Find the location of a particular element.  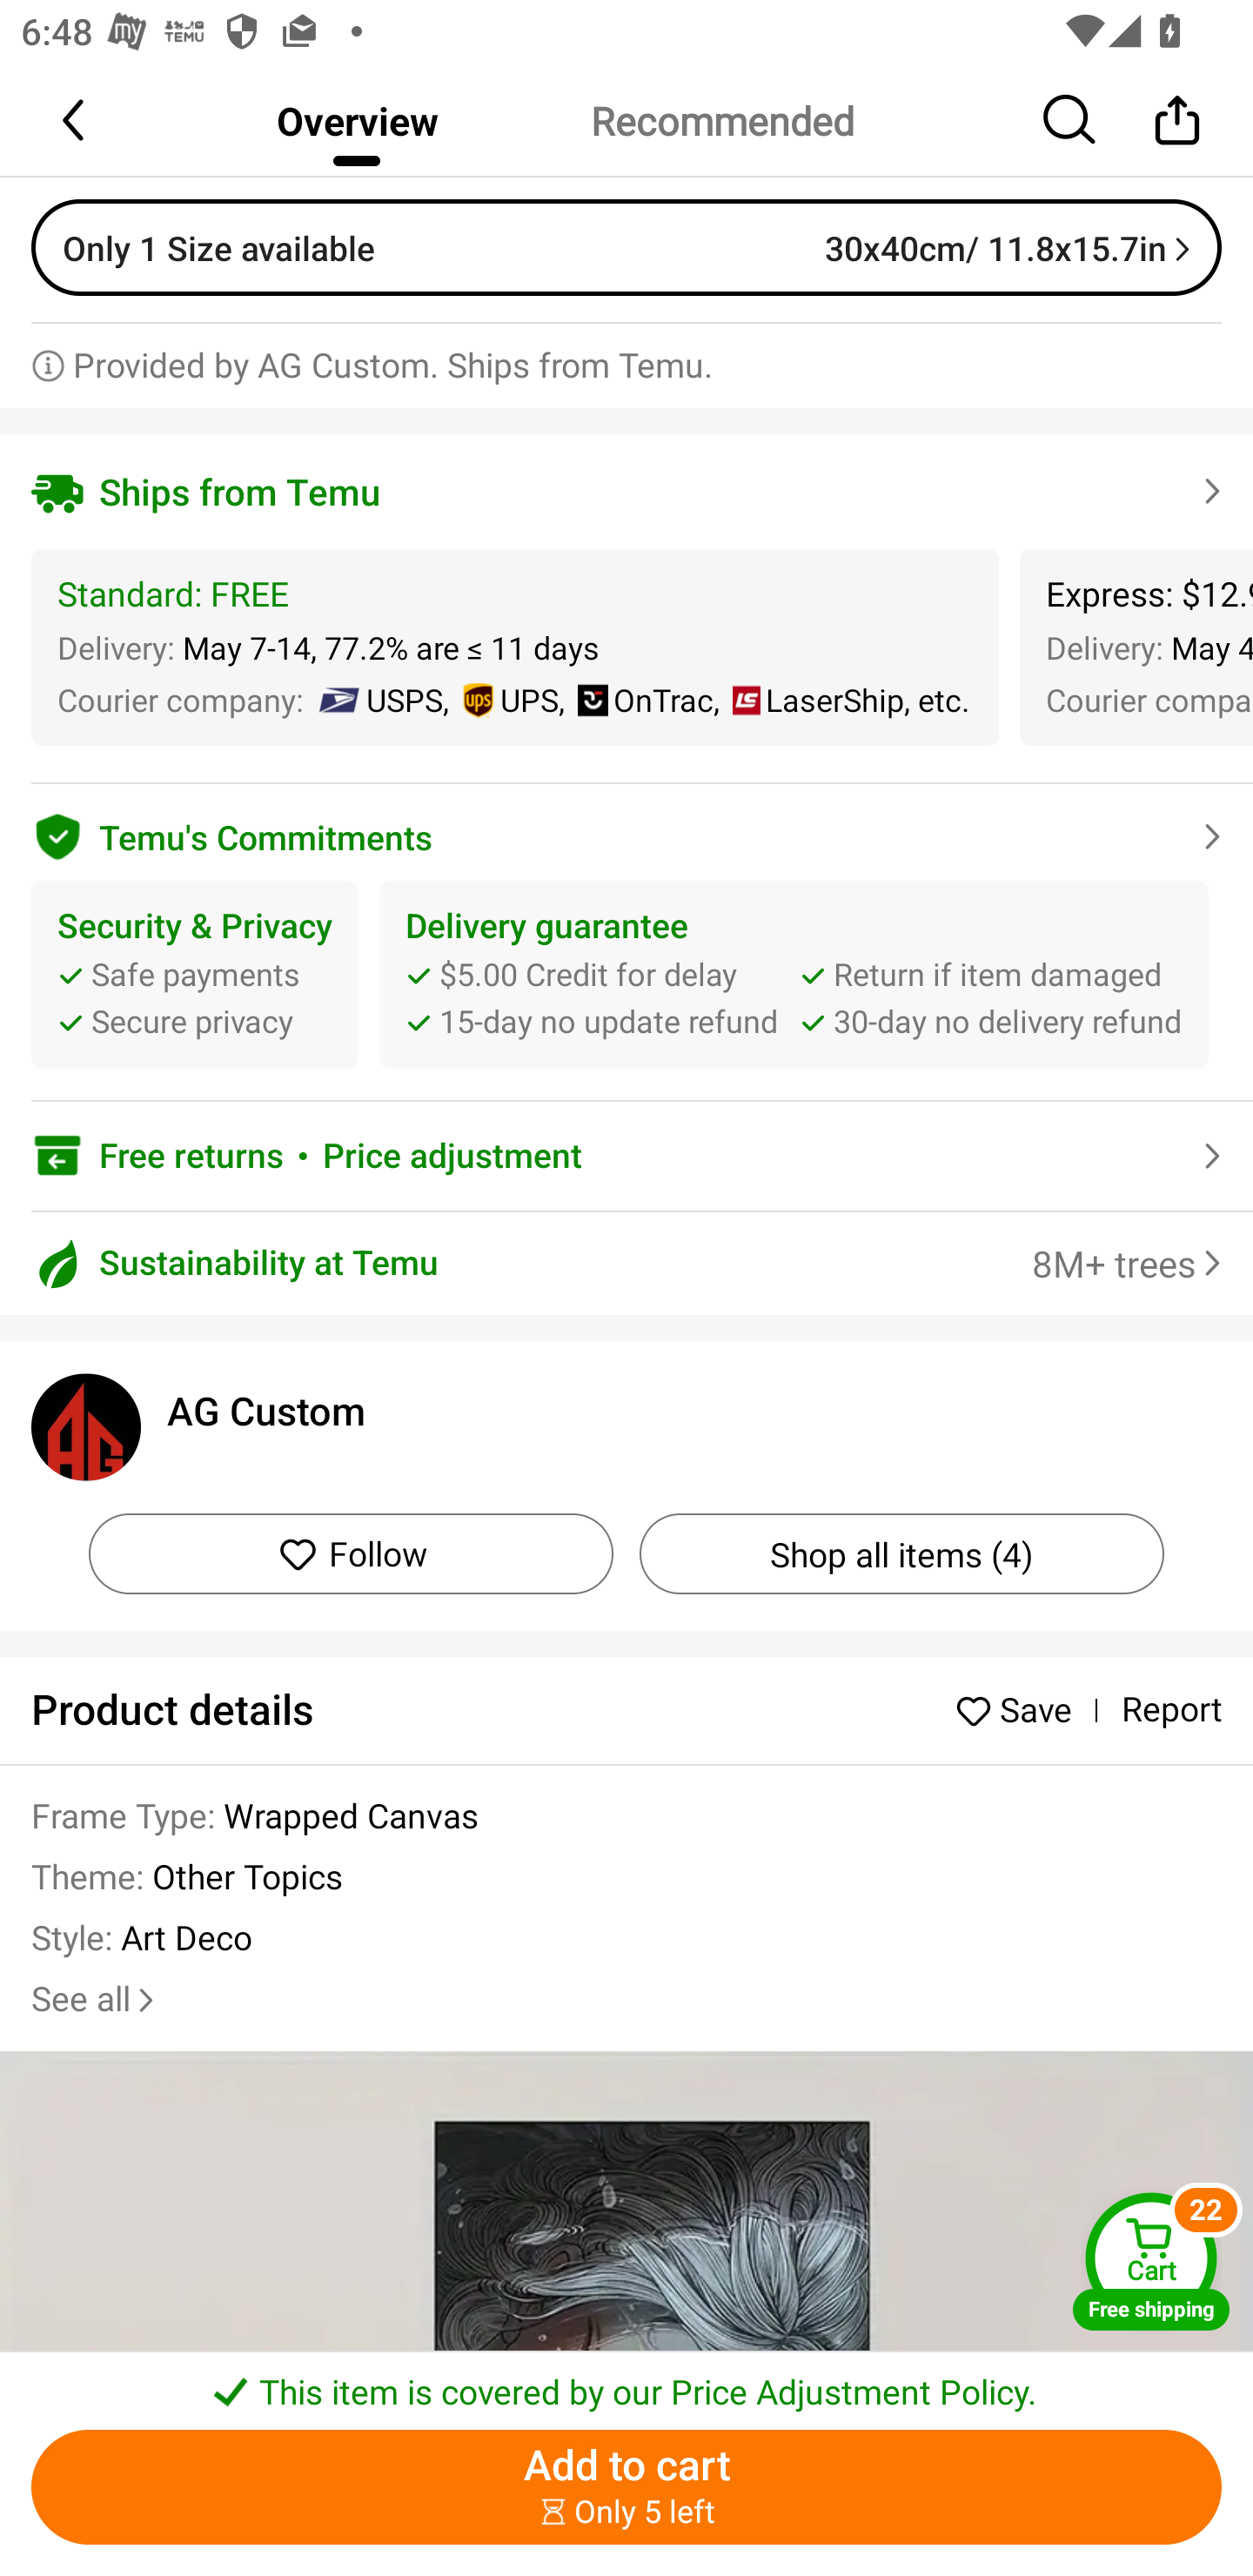

Share is located at coordinates (1176, 119).